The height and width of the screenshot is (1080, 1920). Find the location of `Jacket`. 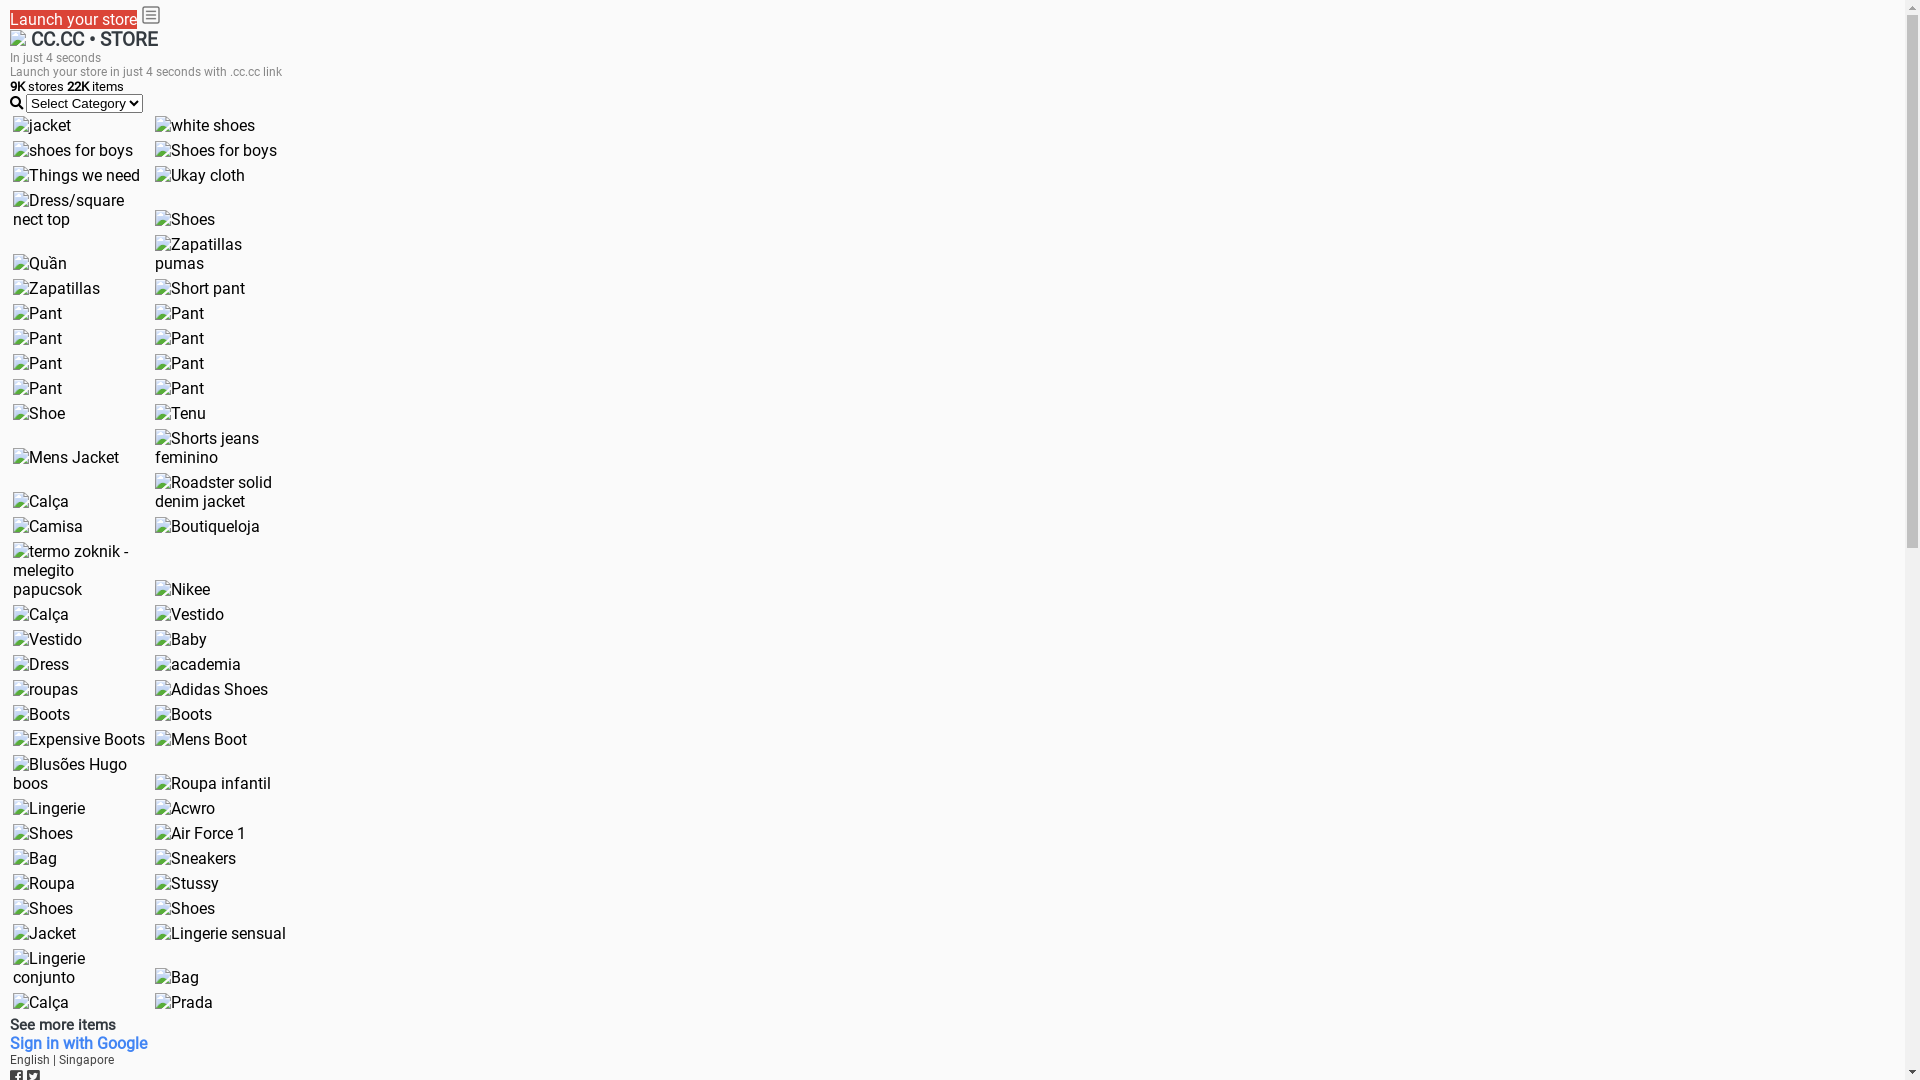

Jacket is located at coordinates (44, 934).